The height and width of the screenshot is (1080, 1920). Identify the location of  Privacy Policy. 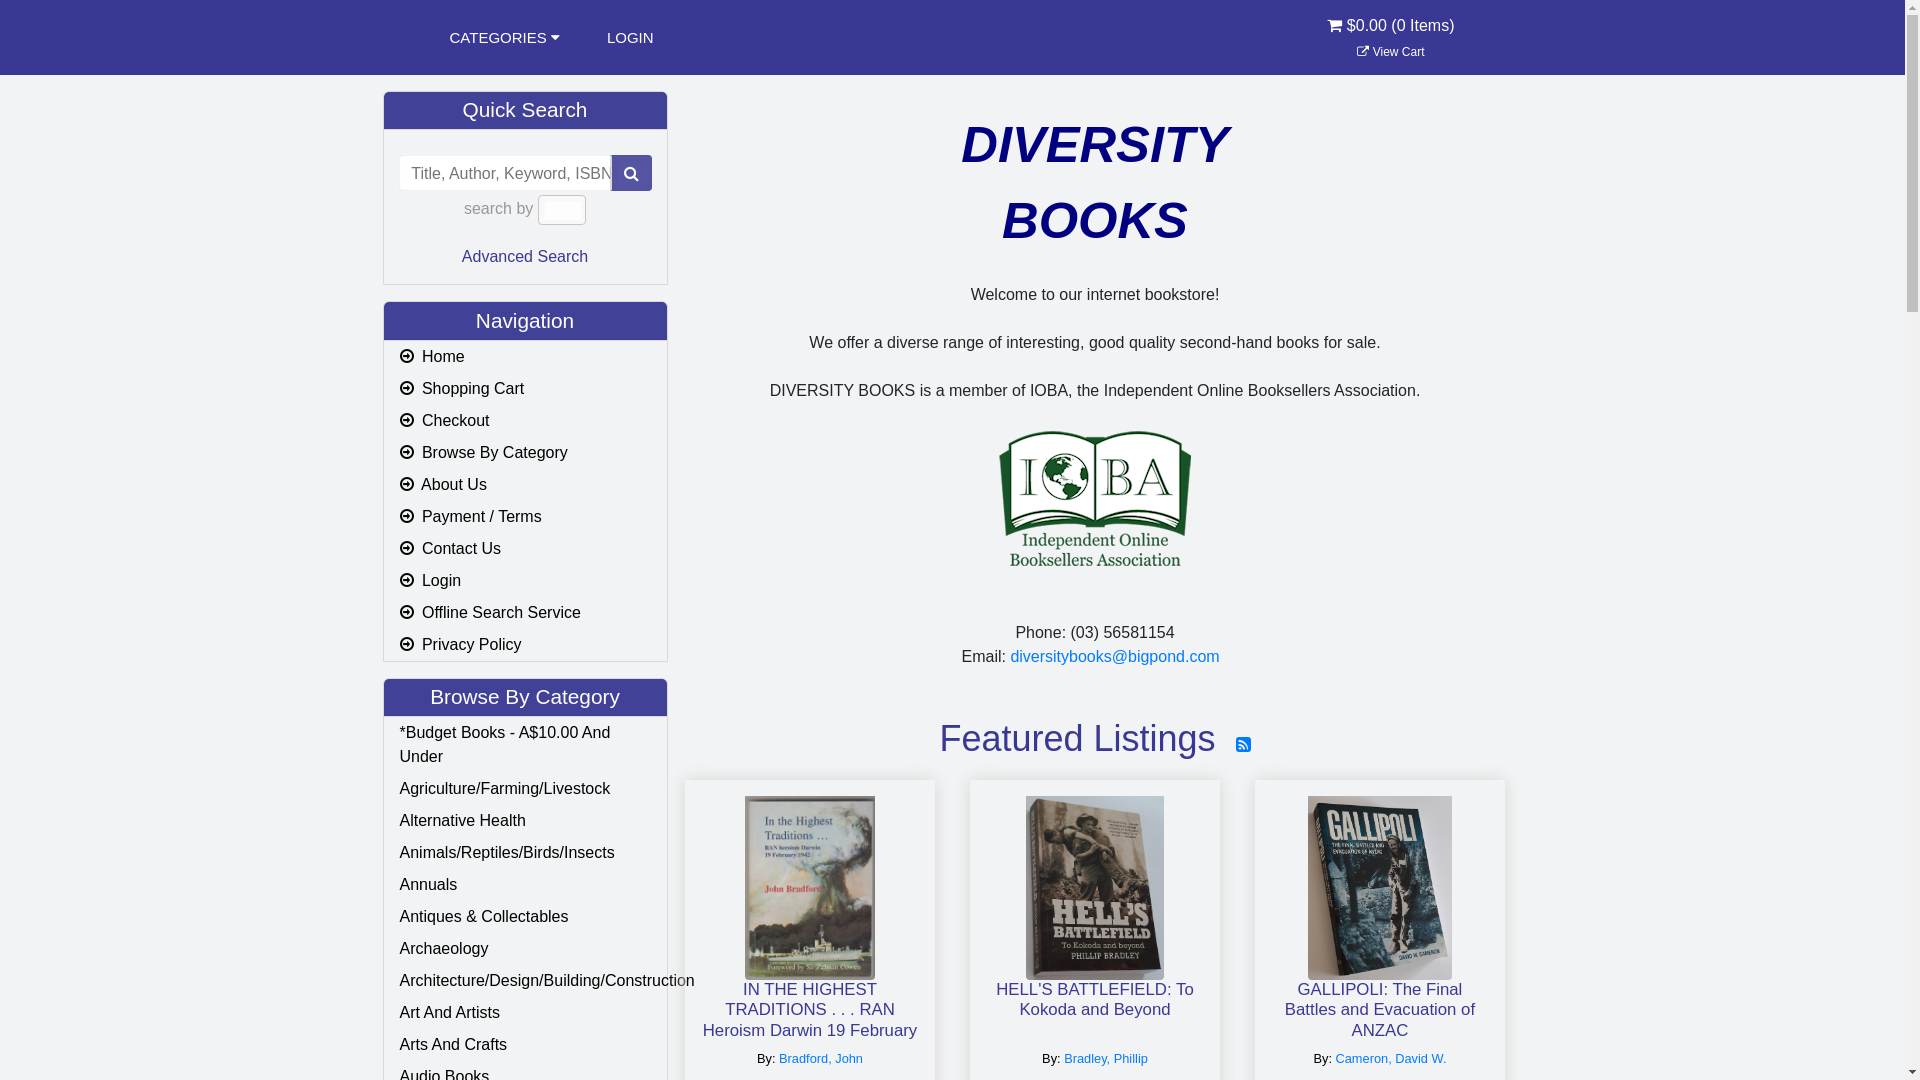
(526, 645).